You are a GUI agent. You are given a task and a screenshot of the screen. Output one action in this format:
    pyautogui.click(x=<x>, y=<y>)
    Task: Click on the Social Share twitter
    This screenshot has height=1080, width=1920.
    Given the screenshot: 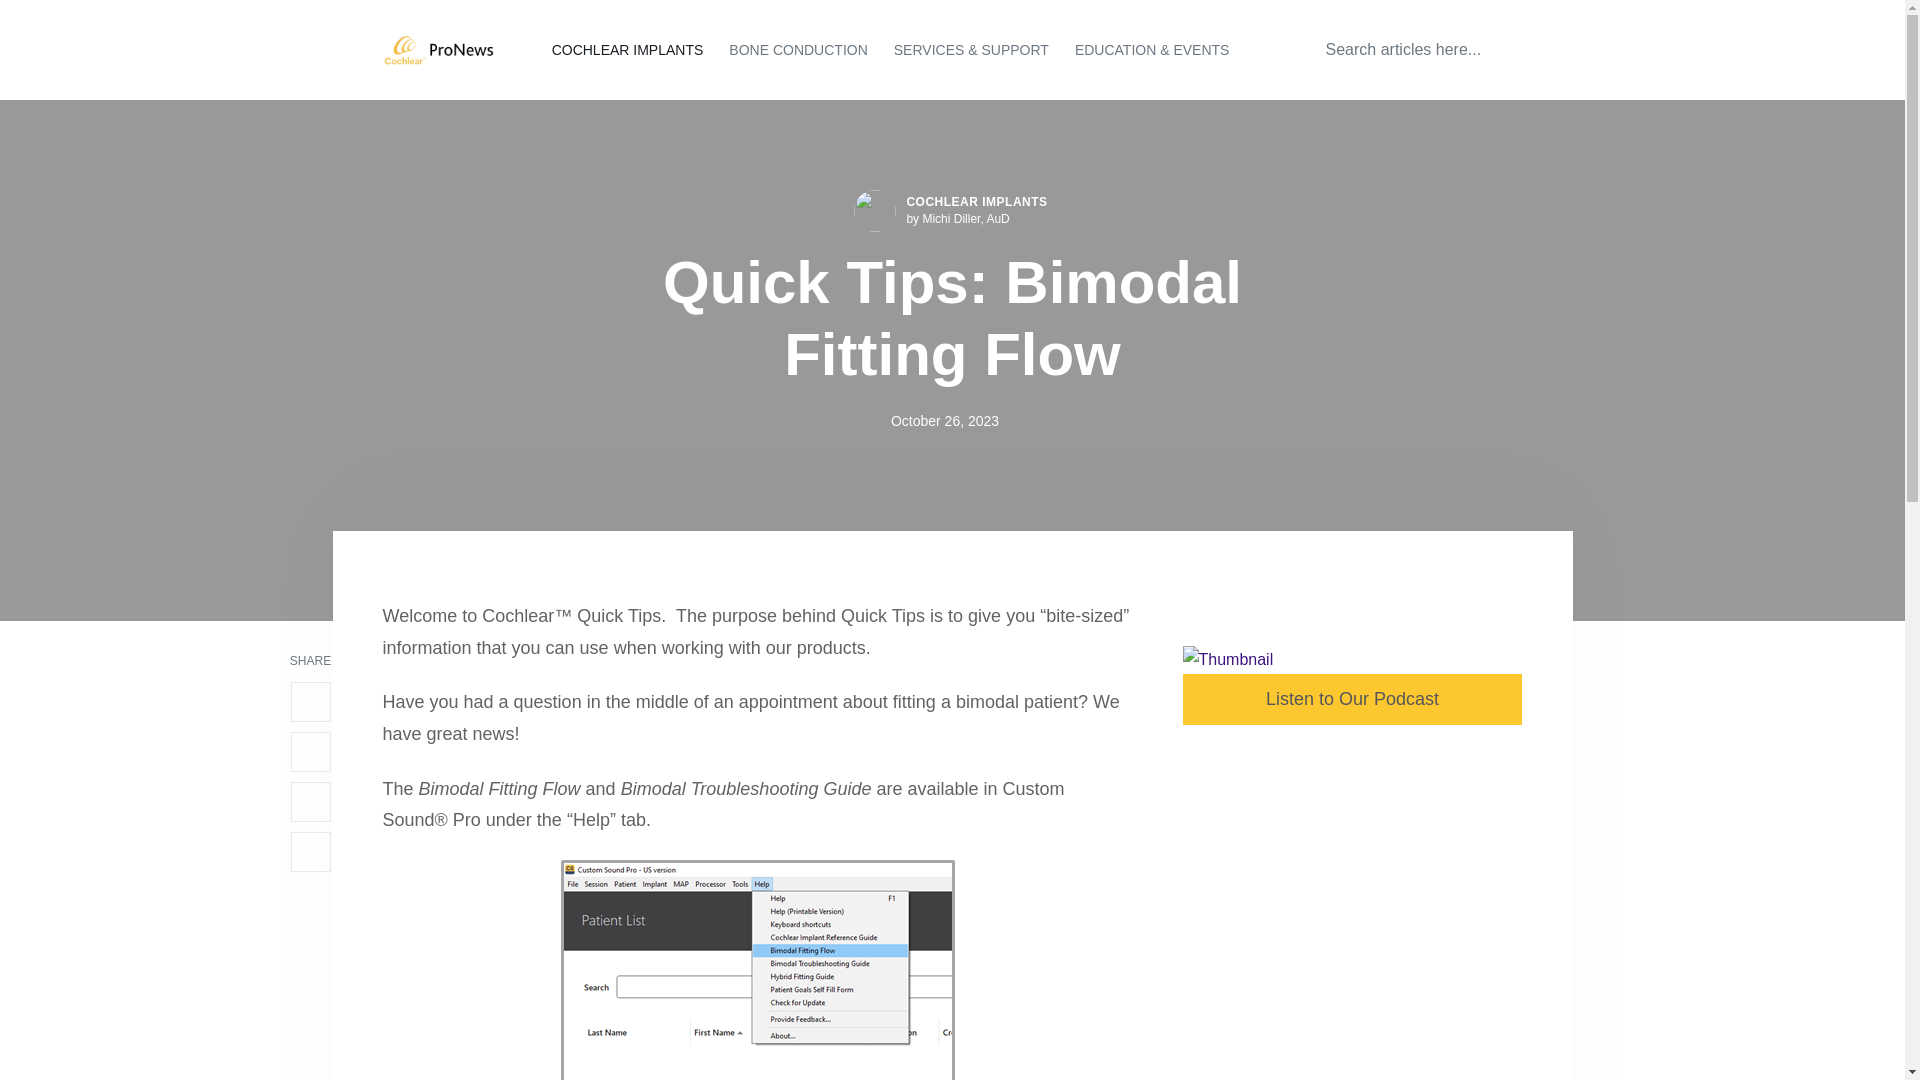 What is the action you would take?
    pyautogui.click(x=310, y=752)
    